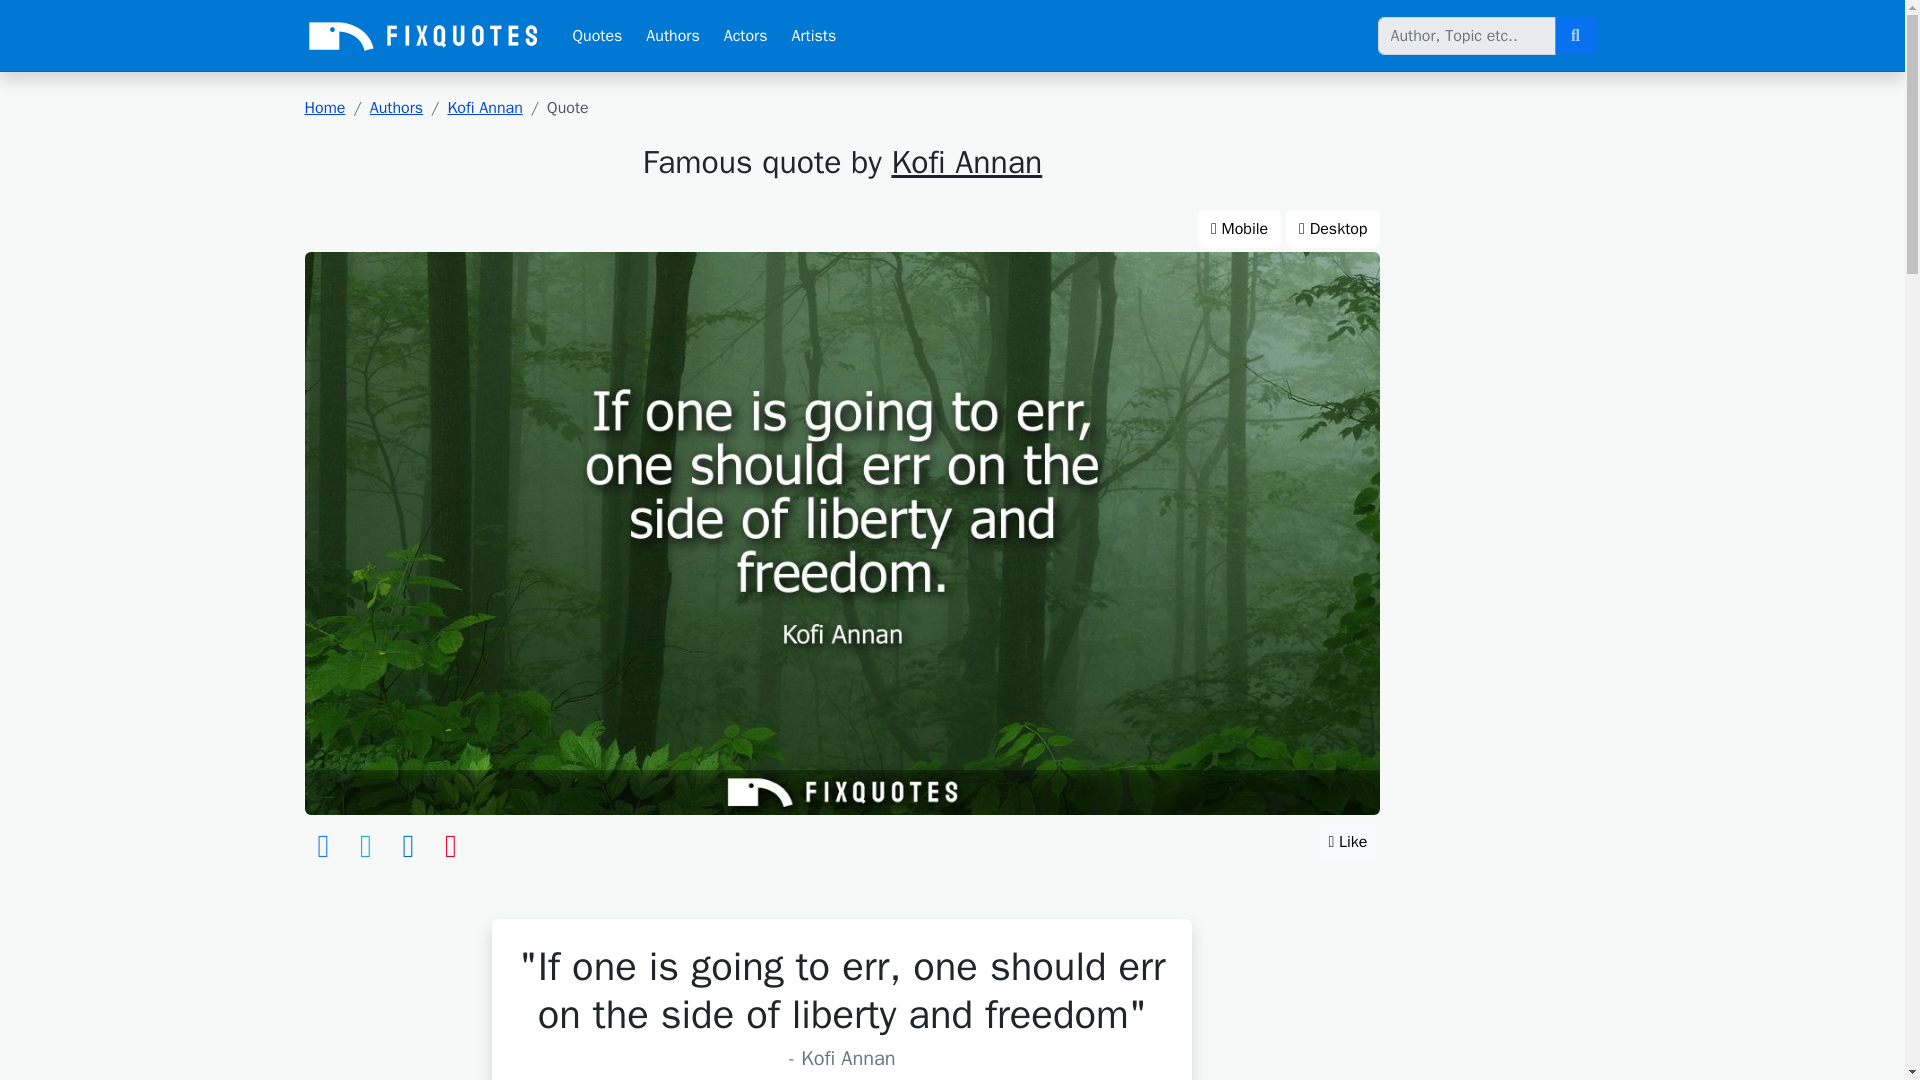 This screenshot has height=1080, width=1920. What do you see at coordinates (672, 36) in the screenshot?
I see `Authors` at bounding box center [672, 36].